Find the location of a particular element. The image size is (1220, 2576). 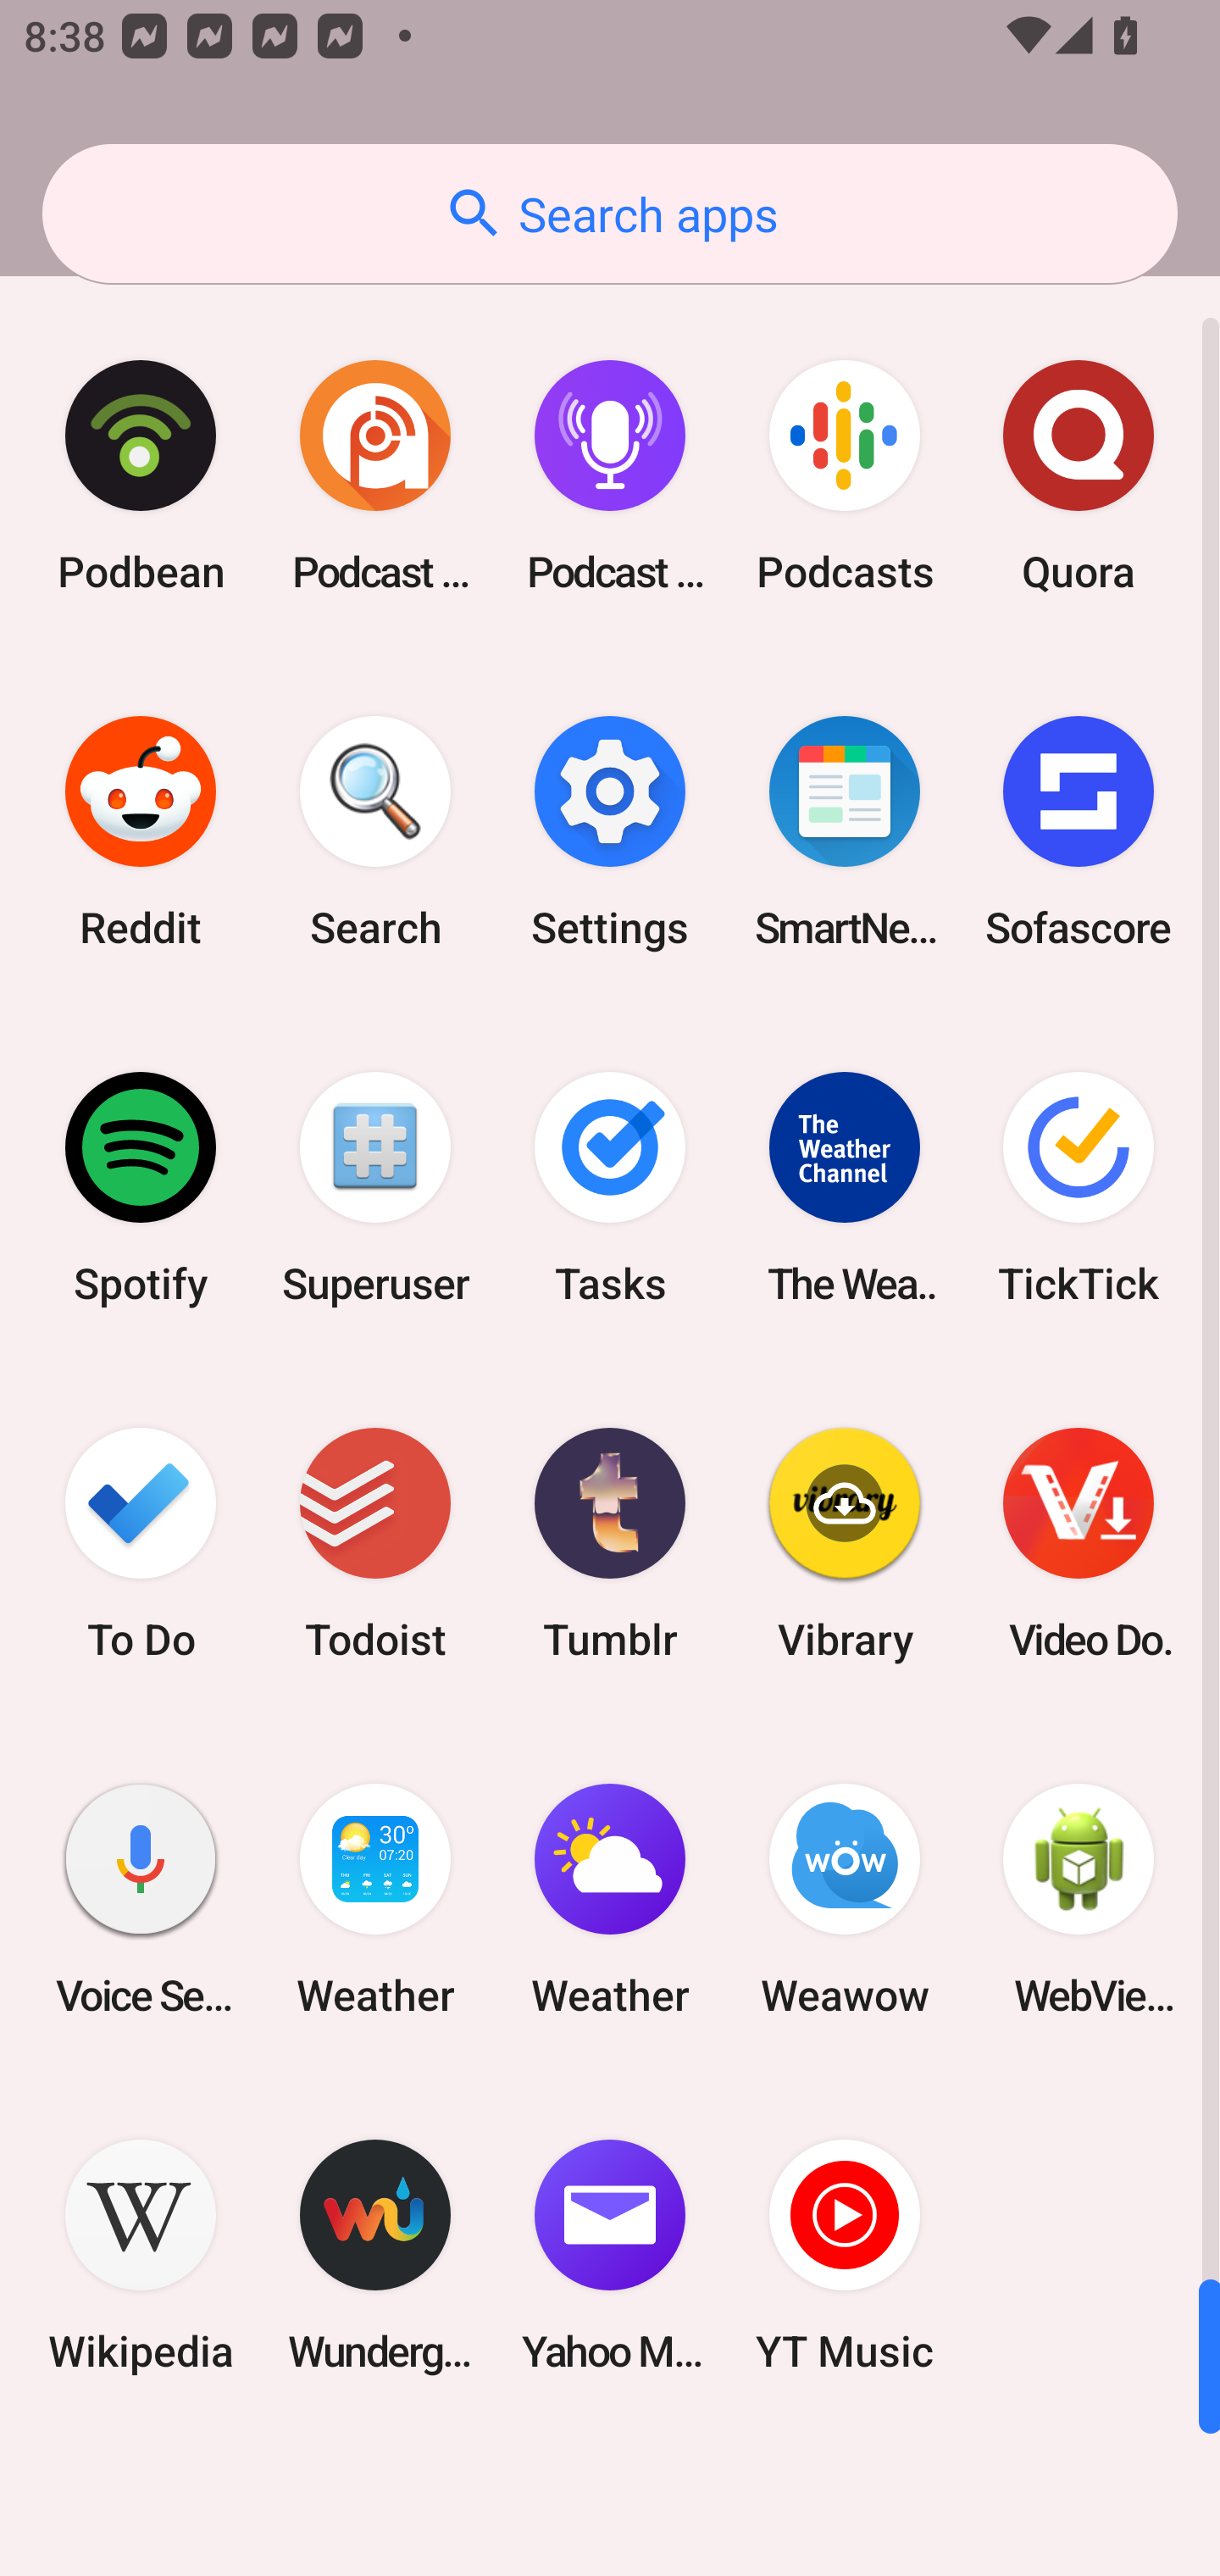

Spotify is located at coordinates (141, 1187).